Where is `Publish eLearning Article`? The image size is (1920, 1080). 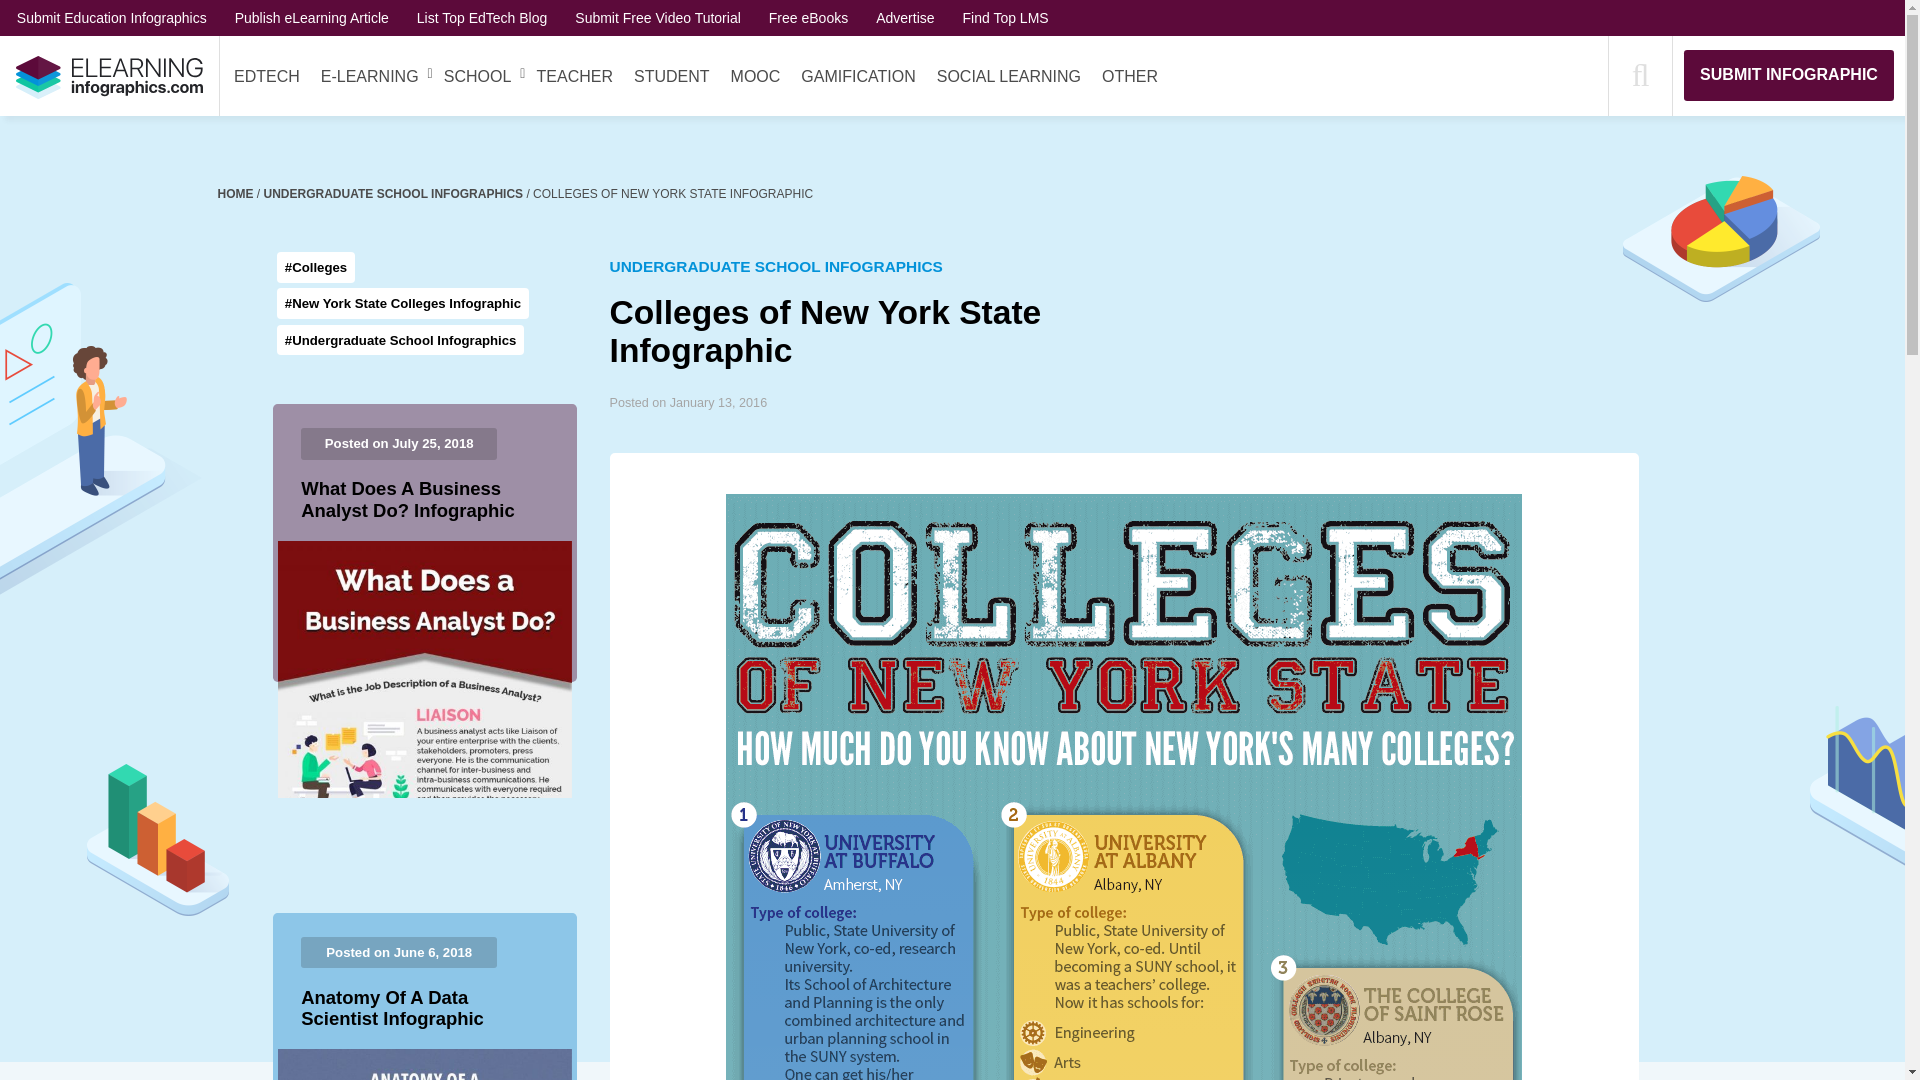 Publish eLearning Article is located at coordinates (312, 17).